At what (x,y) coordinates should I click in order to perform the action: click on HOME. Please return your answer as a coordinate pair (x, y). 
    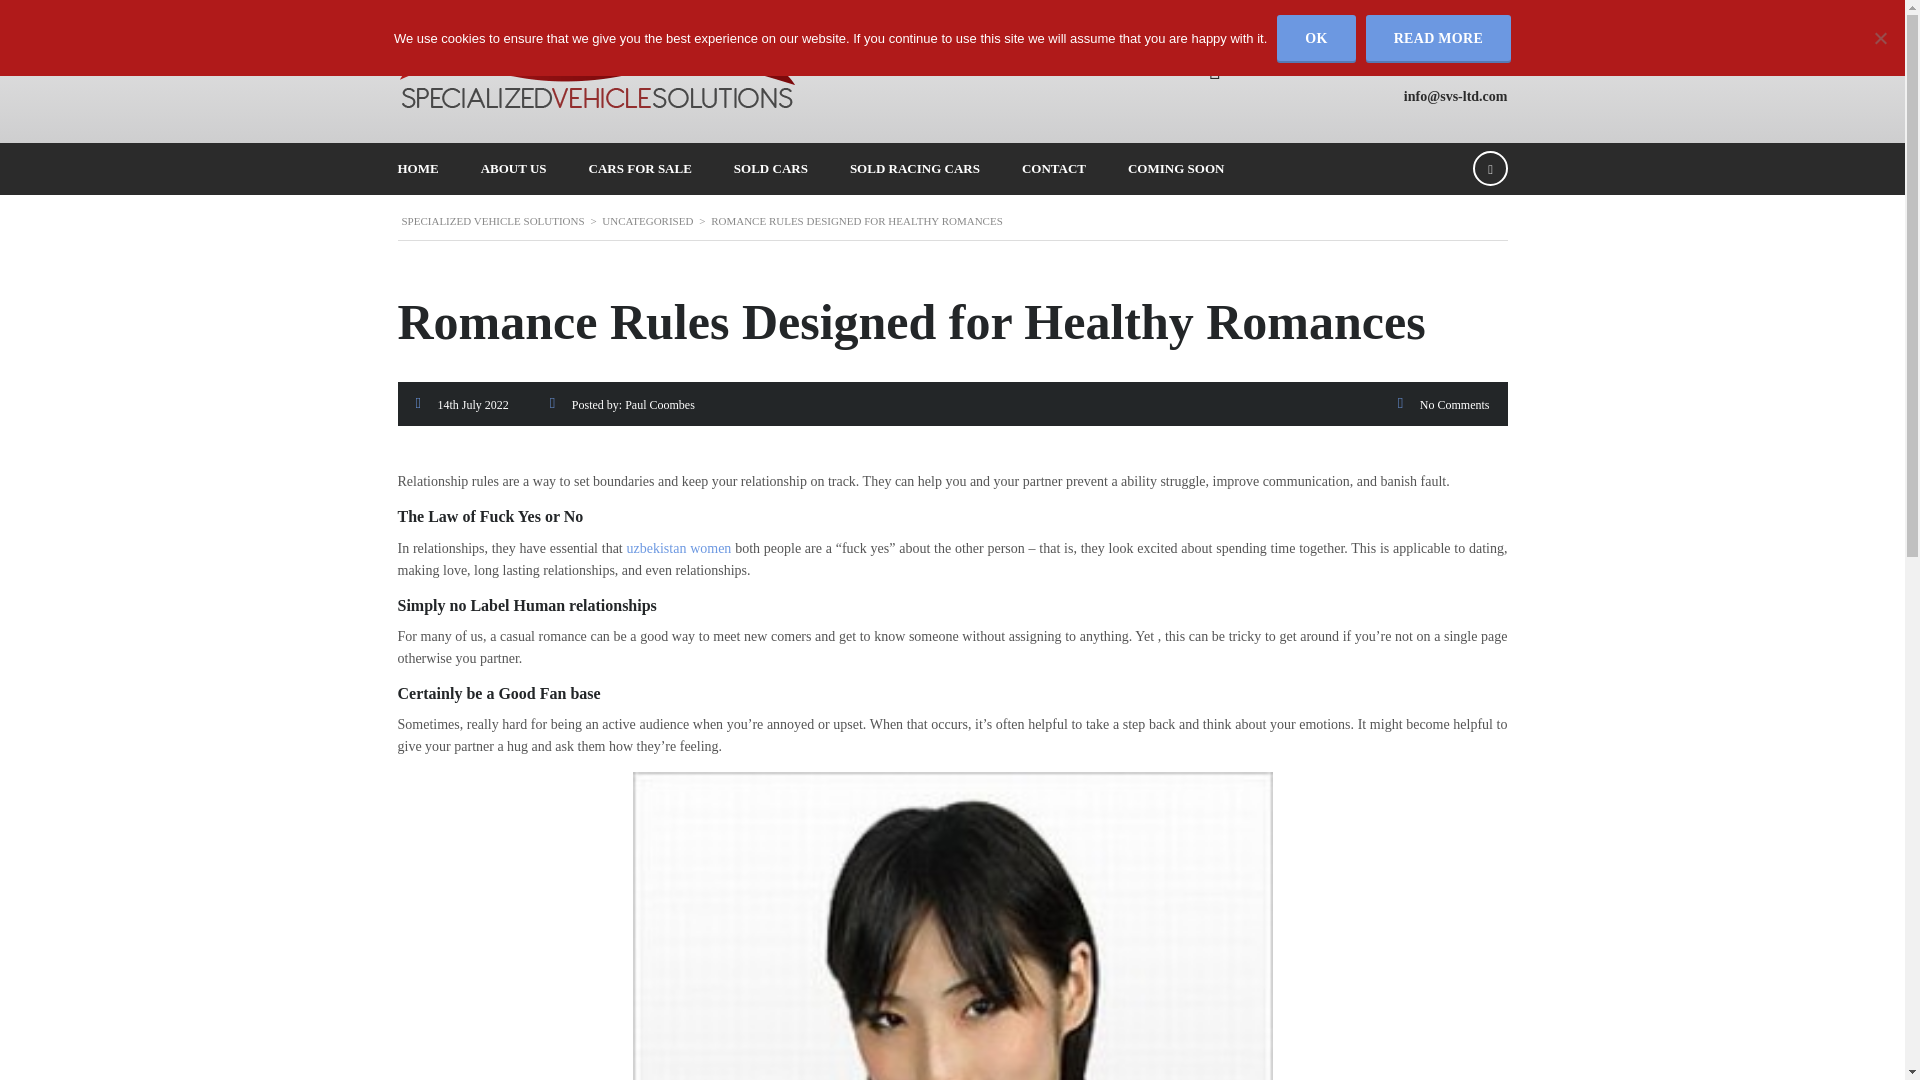
    Looking at the image, I should click on (417, 168).